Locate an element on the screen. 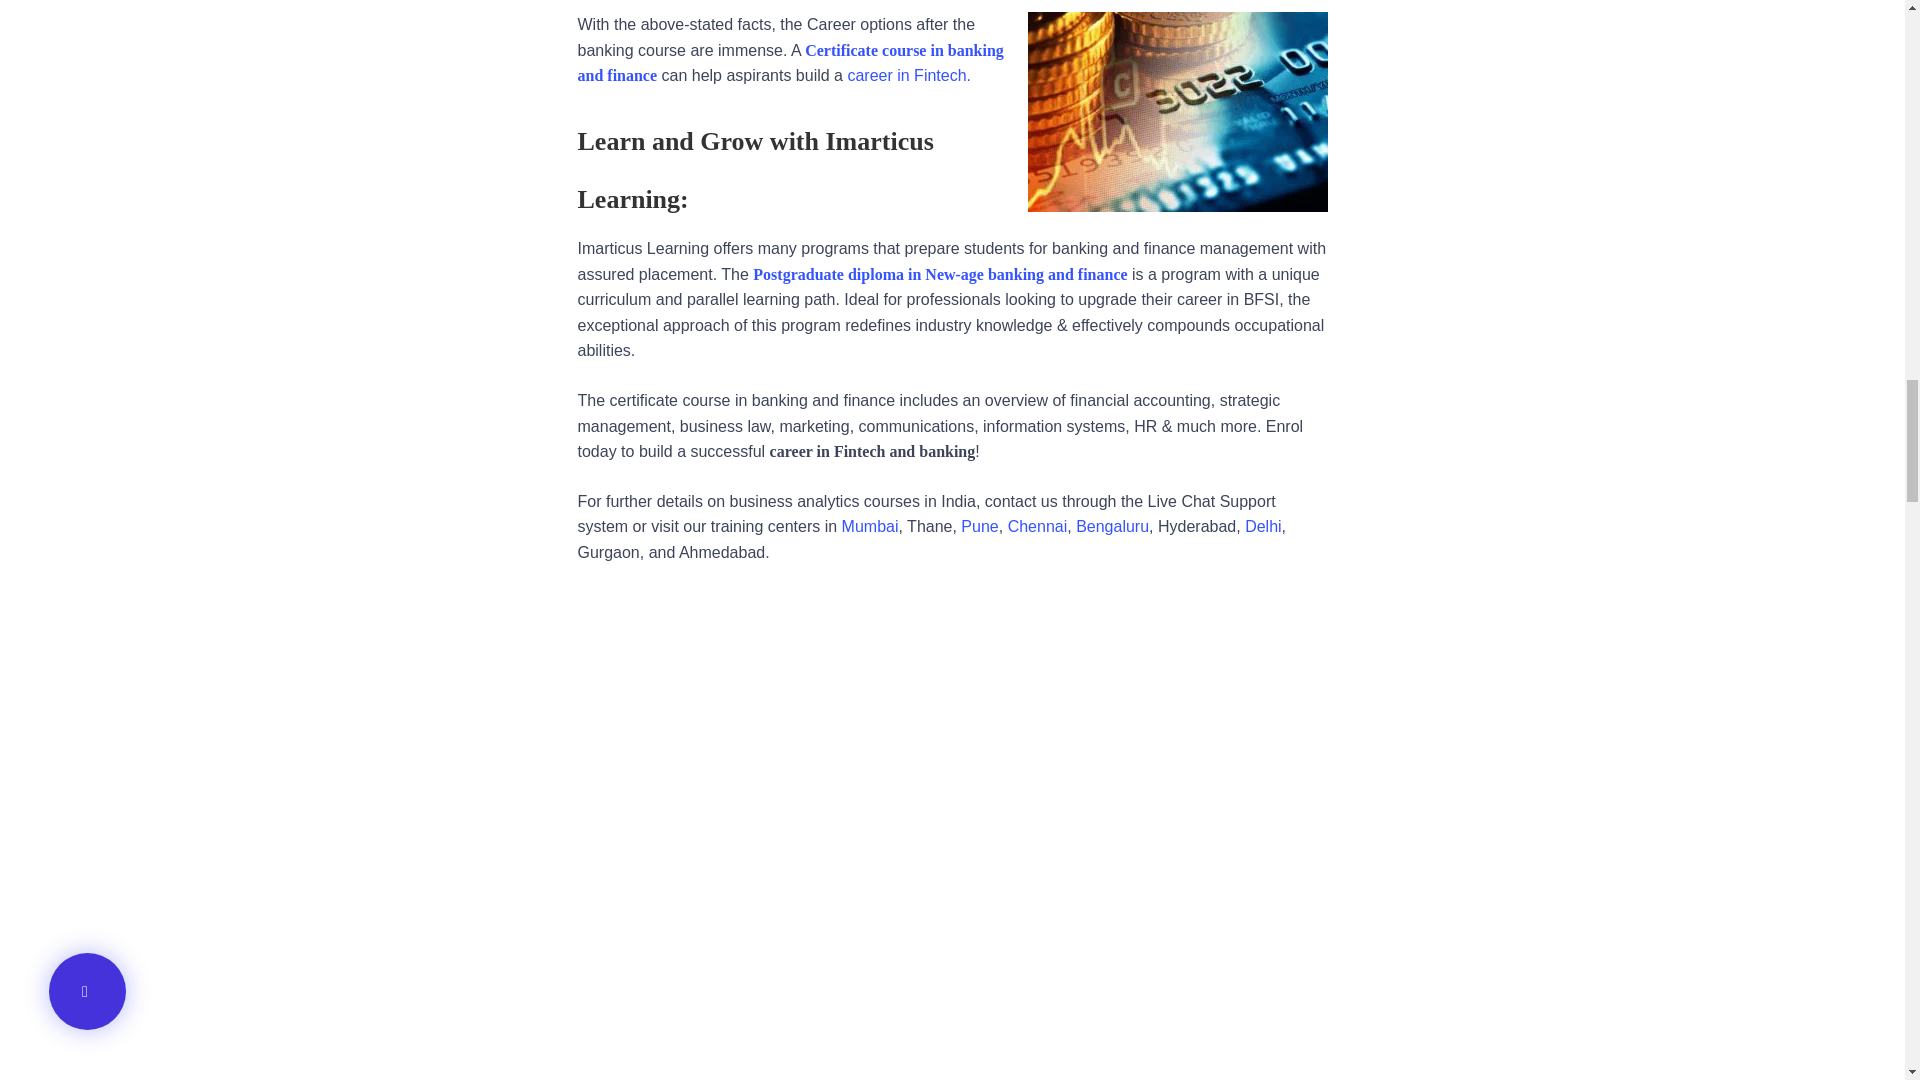 This screenshot has height=1080, width=1920. Postgraduate diploma in New-age banking and finance is located at coordinates (940, 274).